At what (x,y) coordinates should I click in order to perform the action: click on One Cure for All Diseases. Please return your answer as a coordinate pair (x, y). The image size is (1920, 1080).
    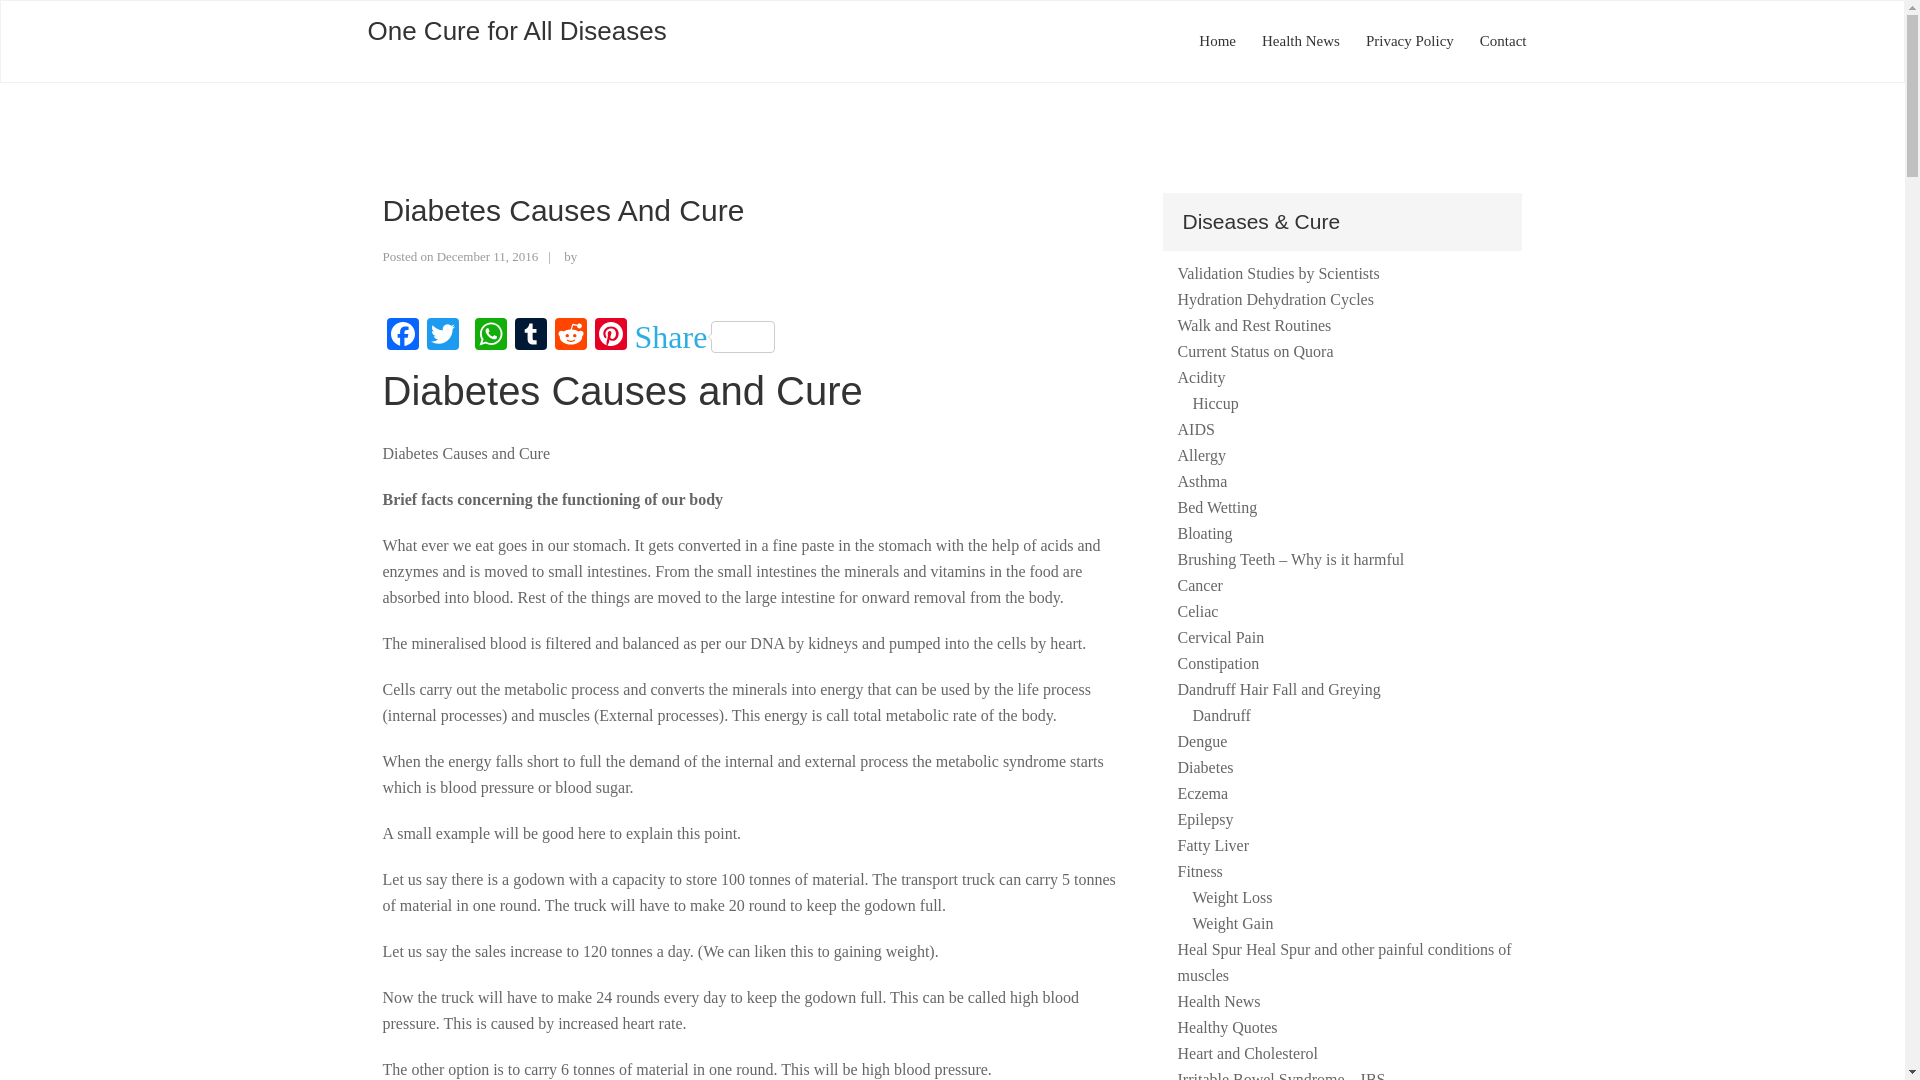
    Looking at the image, I should click on (517, 31).